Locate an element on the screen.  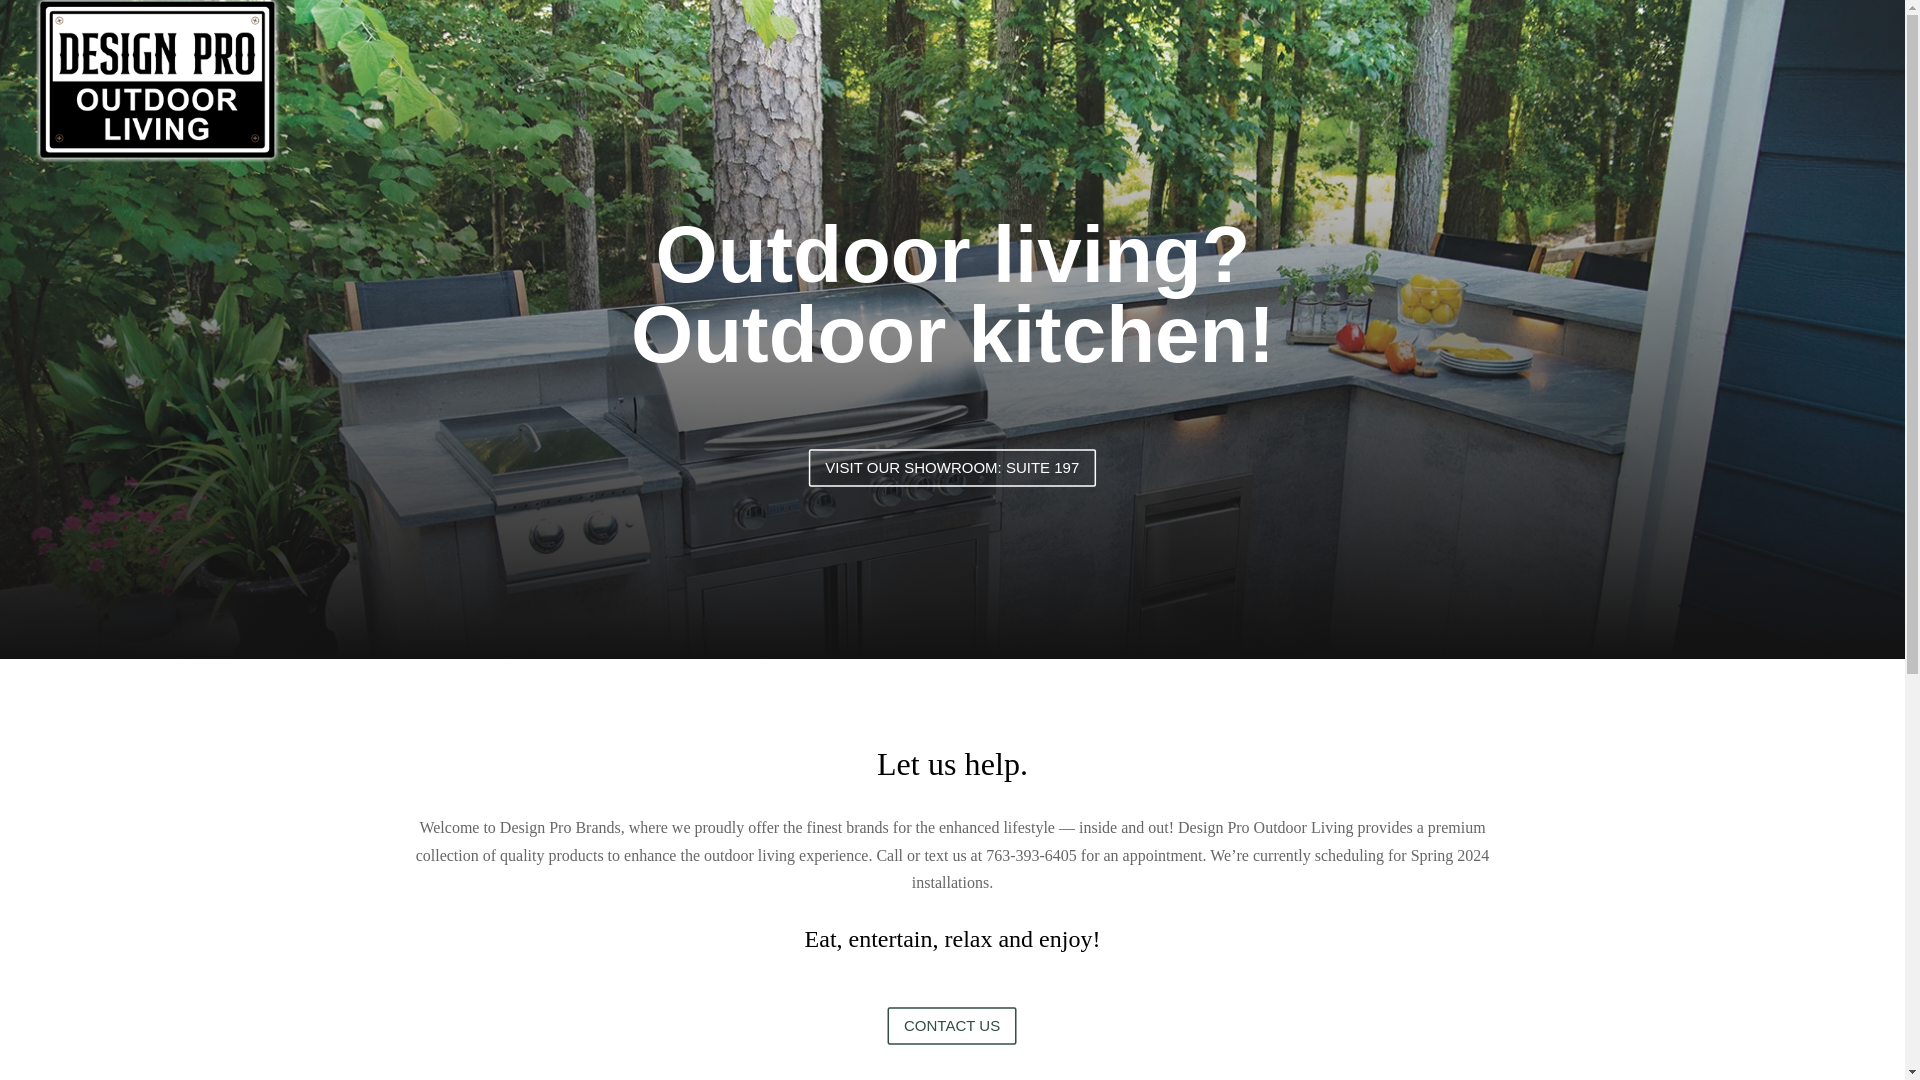
DPOLWeb72 is located at coordinates (116, 54).